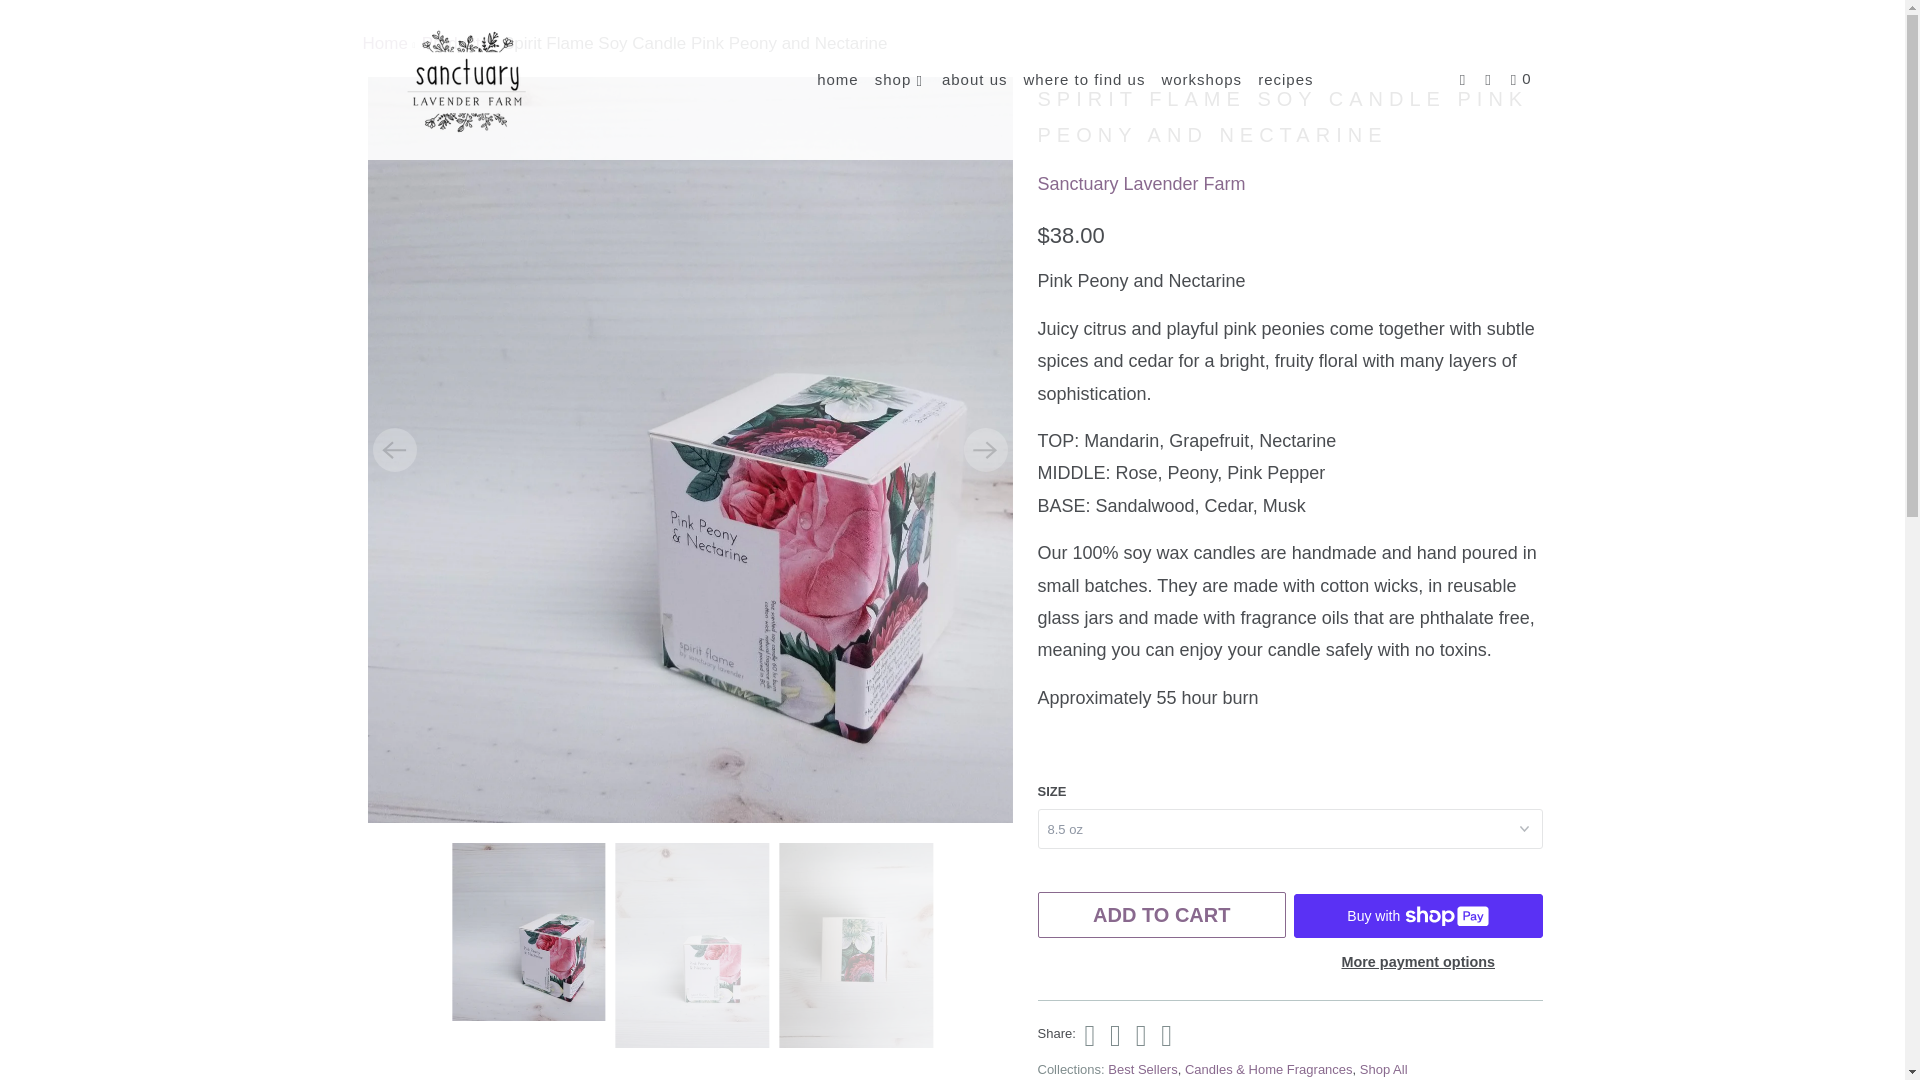  I want to click on Shop All, so click(1383, 1068).